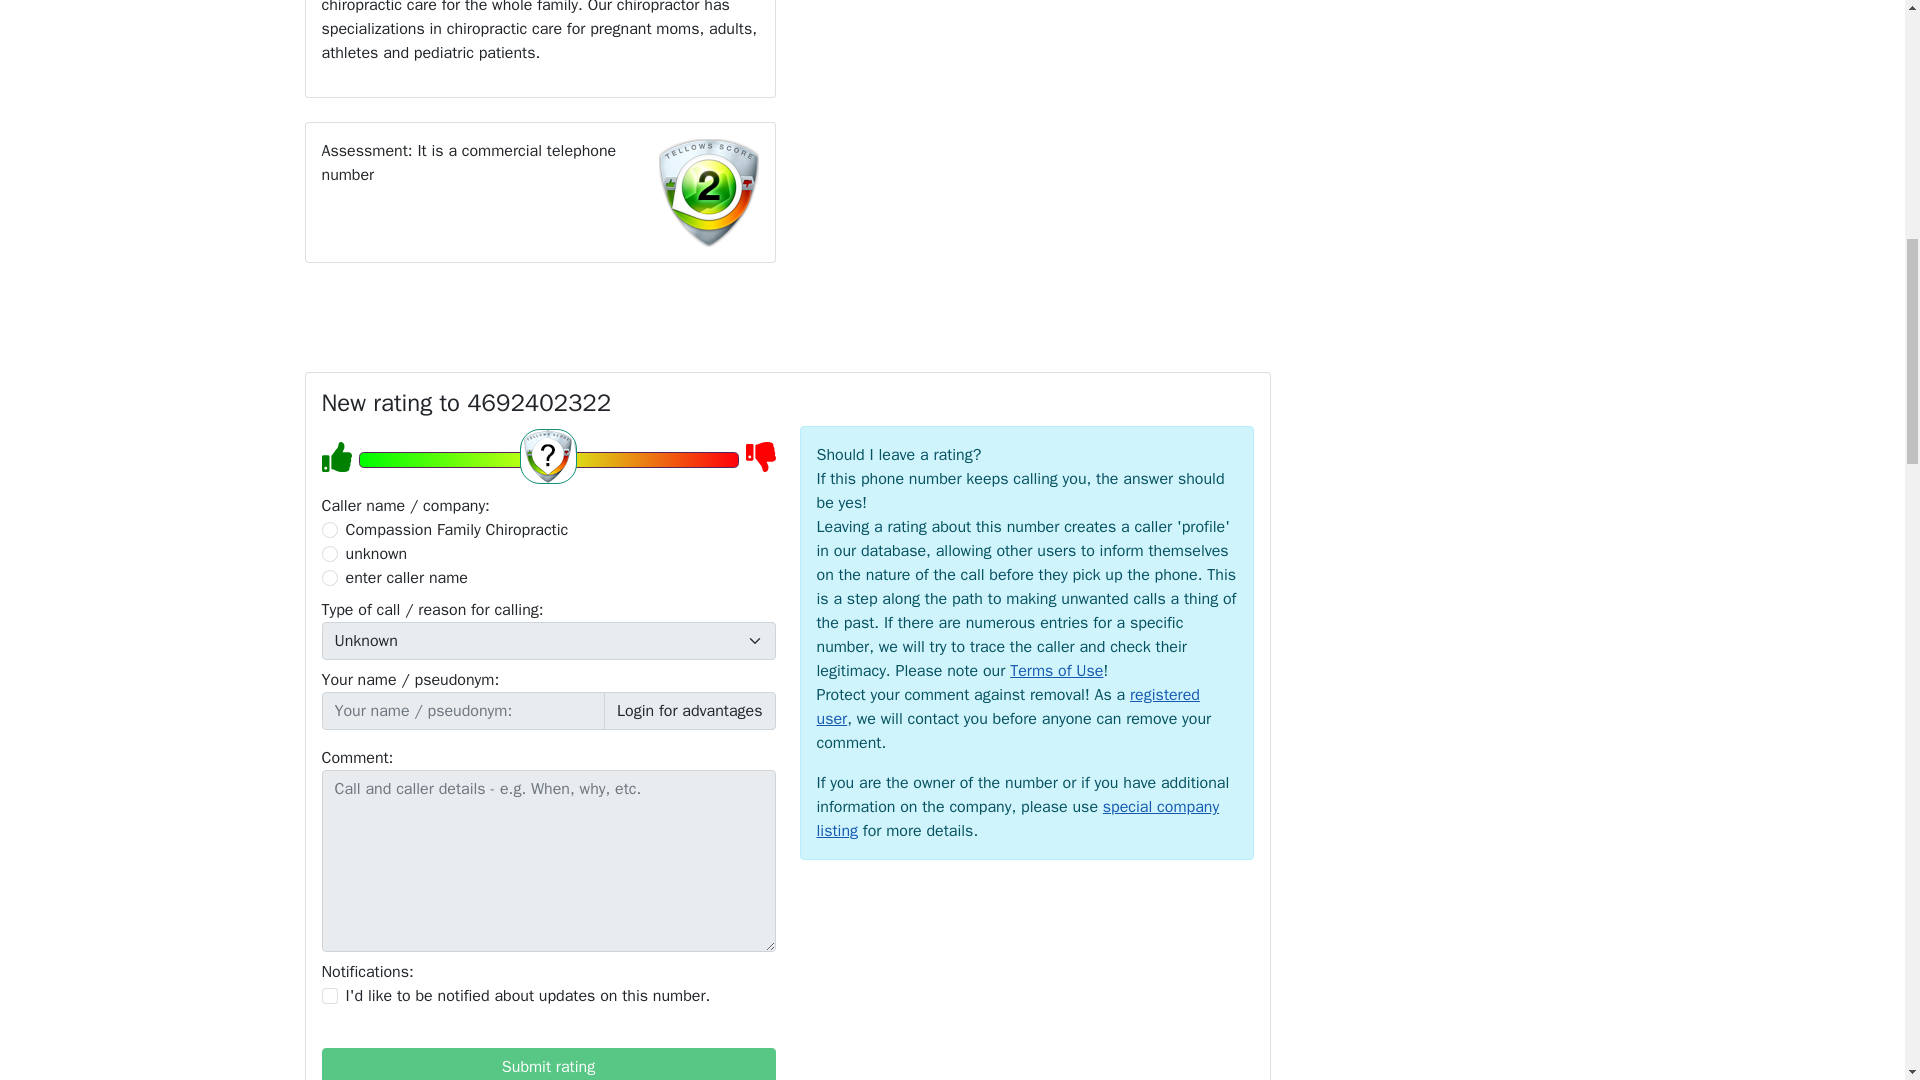  What do you see at coordinates (690, 711) in the screenshot?
I see `Login for advantages` at bounding box center [690, 711].